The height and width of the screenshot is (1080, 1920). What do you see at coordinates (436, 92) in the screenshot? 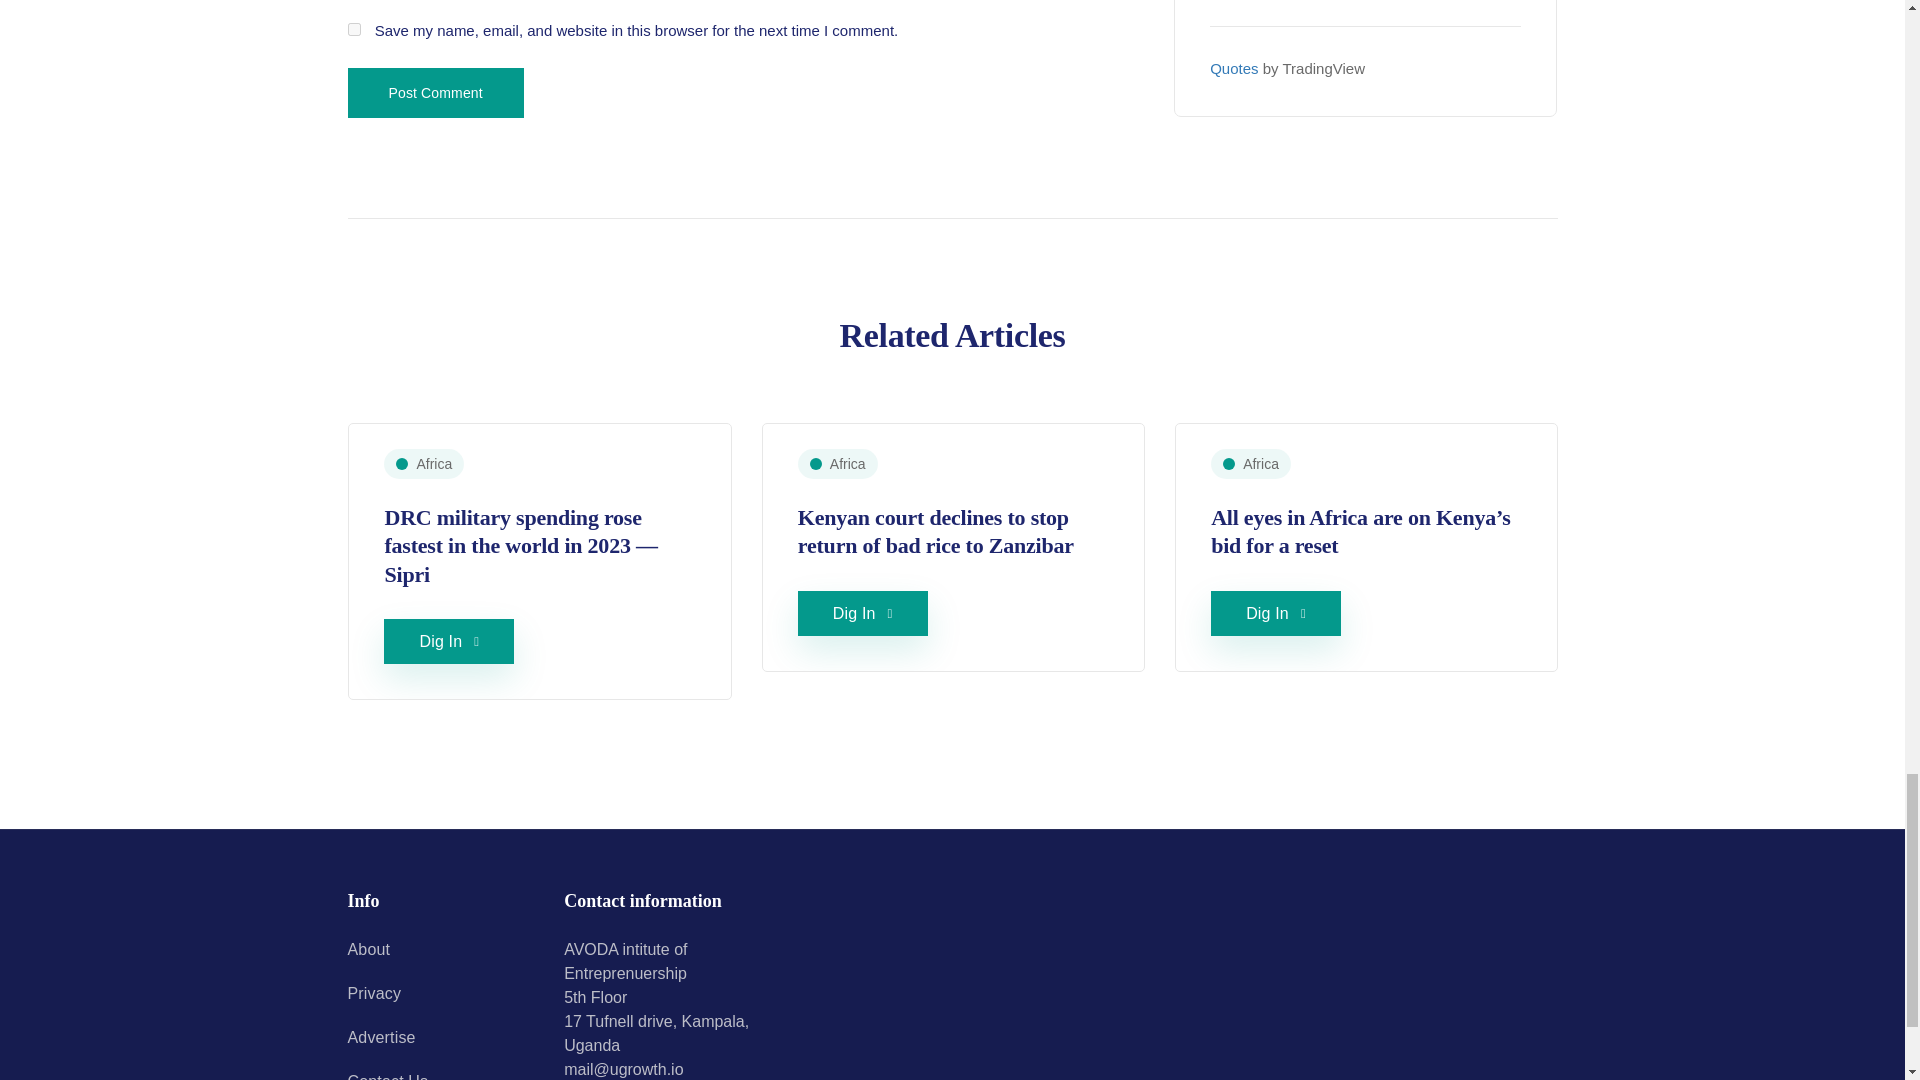
I see `Post Comment` at bounding box center [436, 92].